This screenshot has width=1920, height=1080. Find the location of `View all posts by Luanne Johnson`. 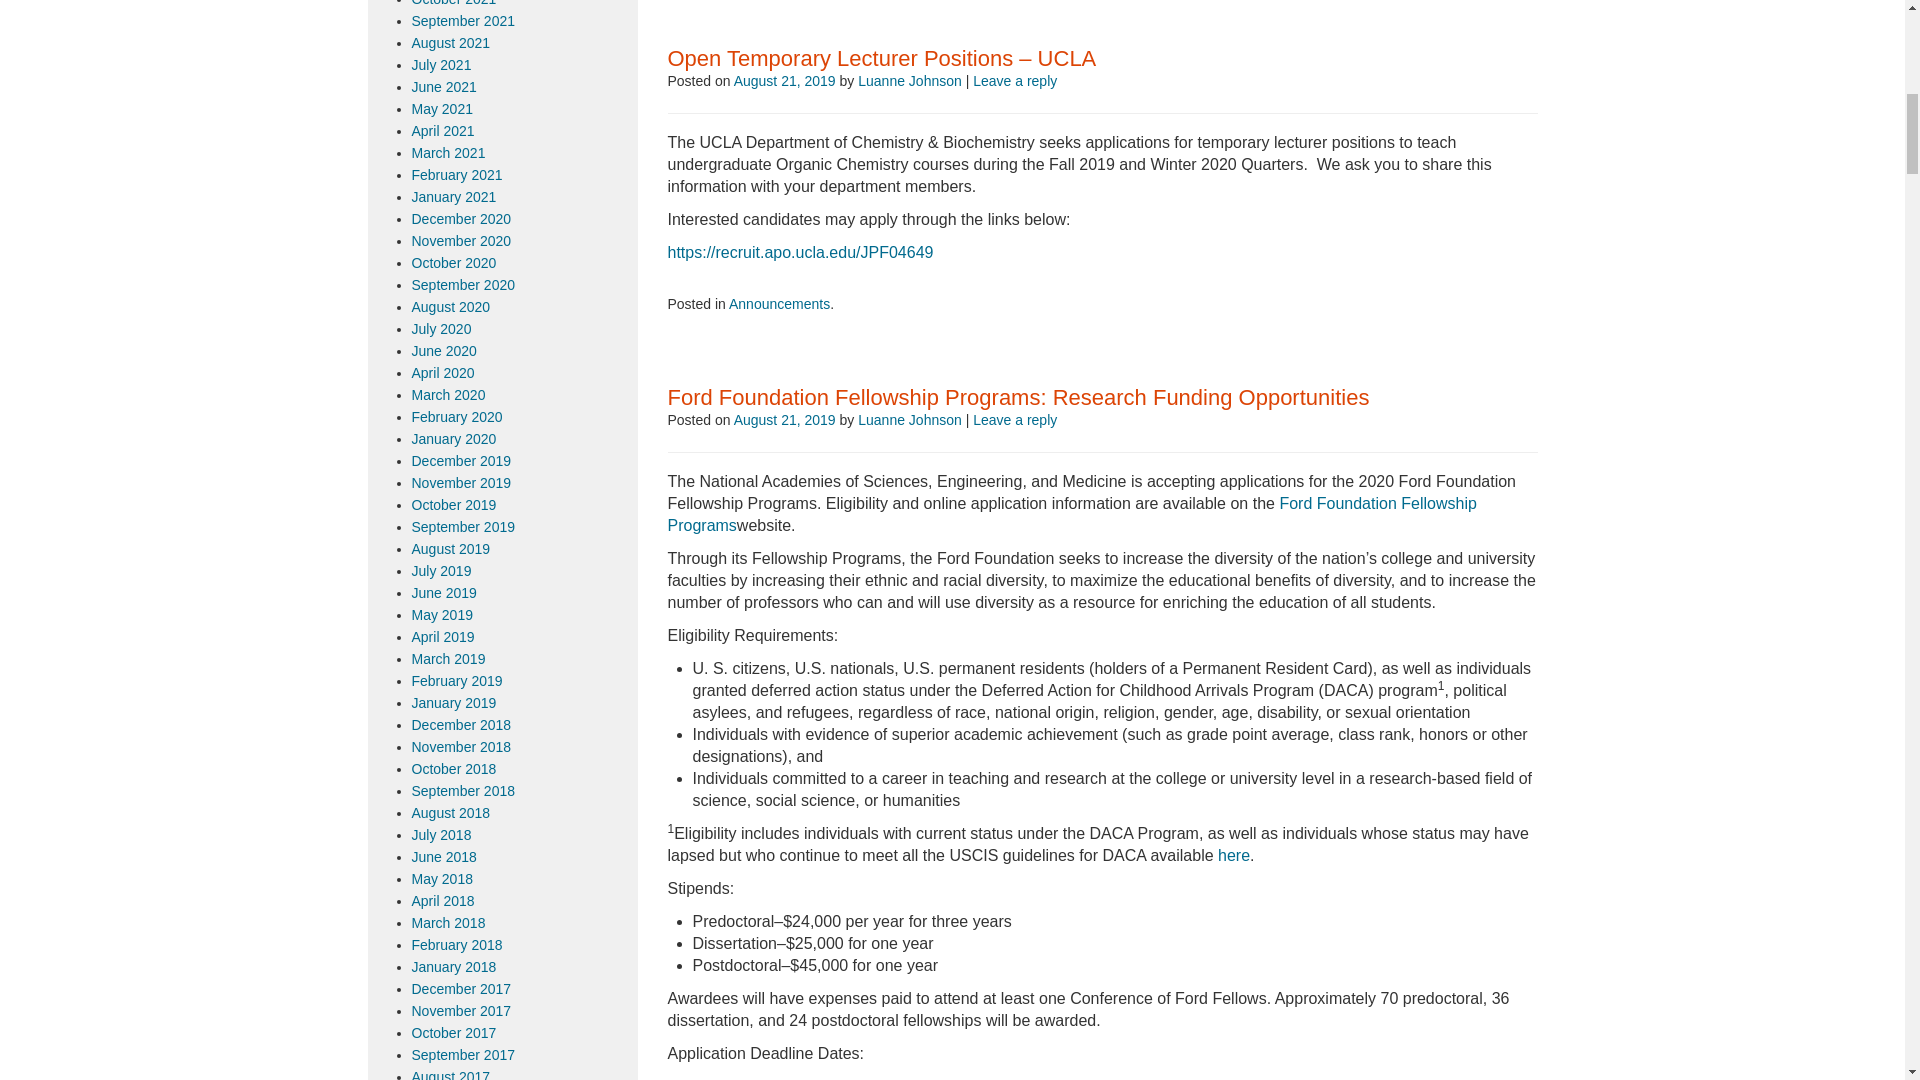

View all posts by Luanne Johnson is located at coordinates (910, 419).